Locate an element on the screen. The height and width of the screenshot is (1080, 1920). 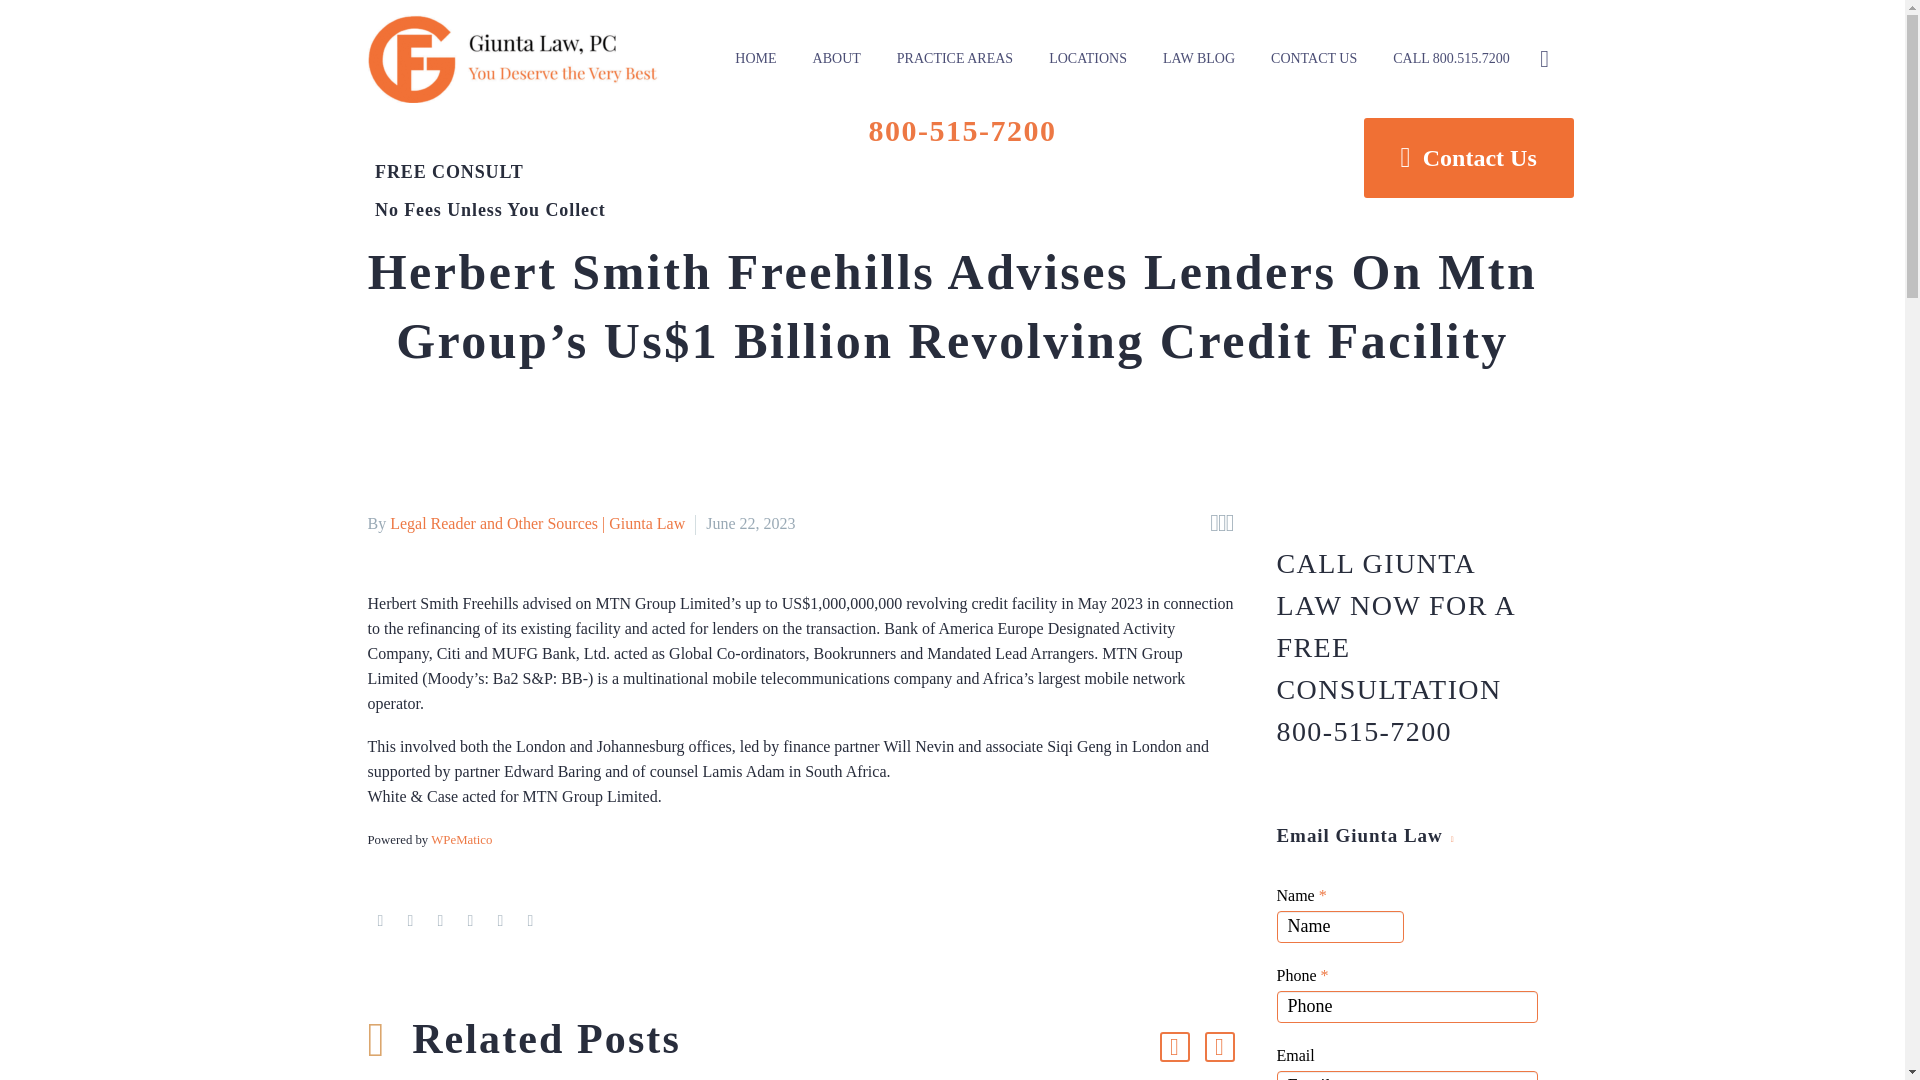
Practice Areas is located at coordinates (954, 58).